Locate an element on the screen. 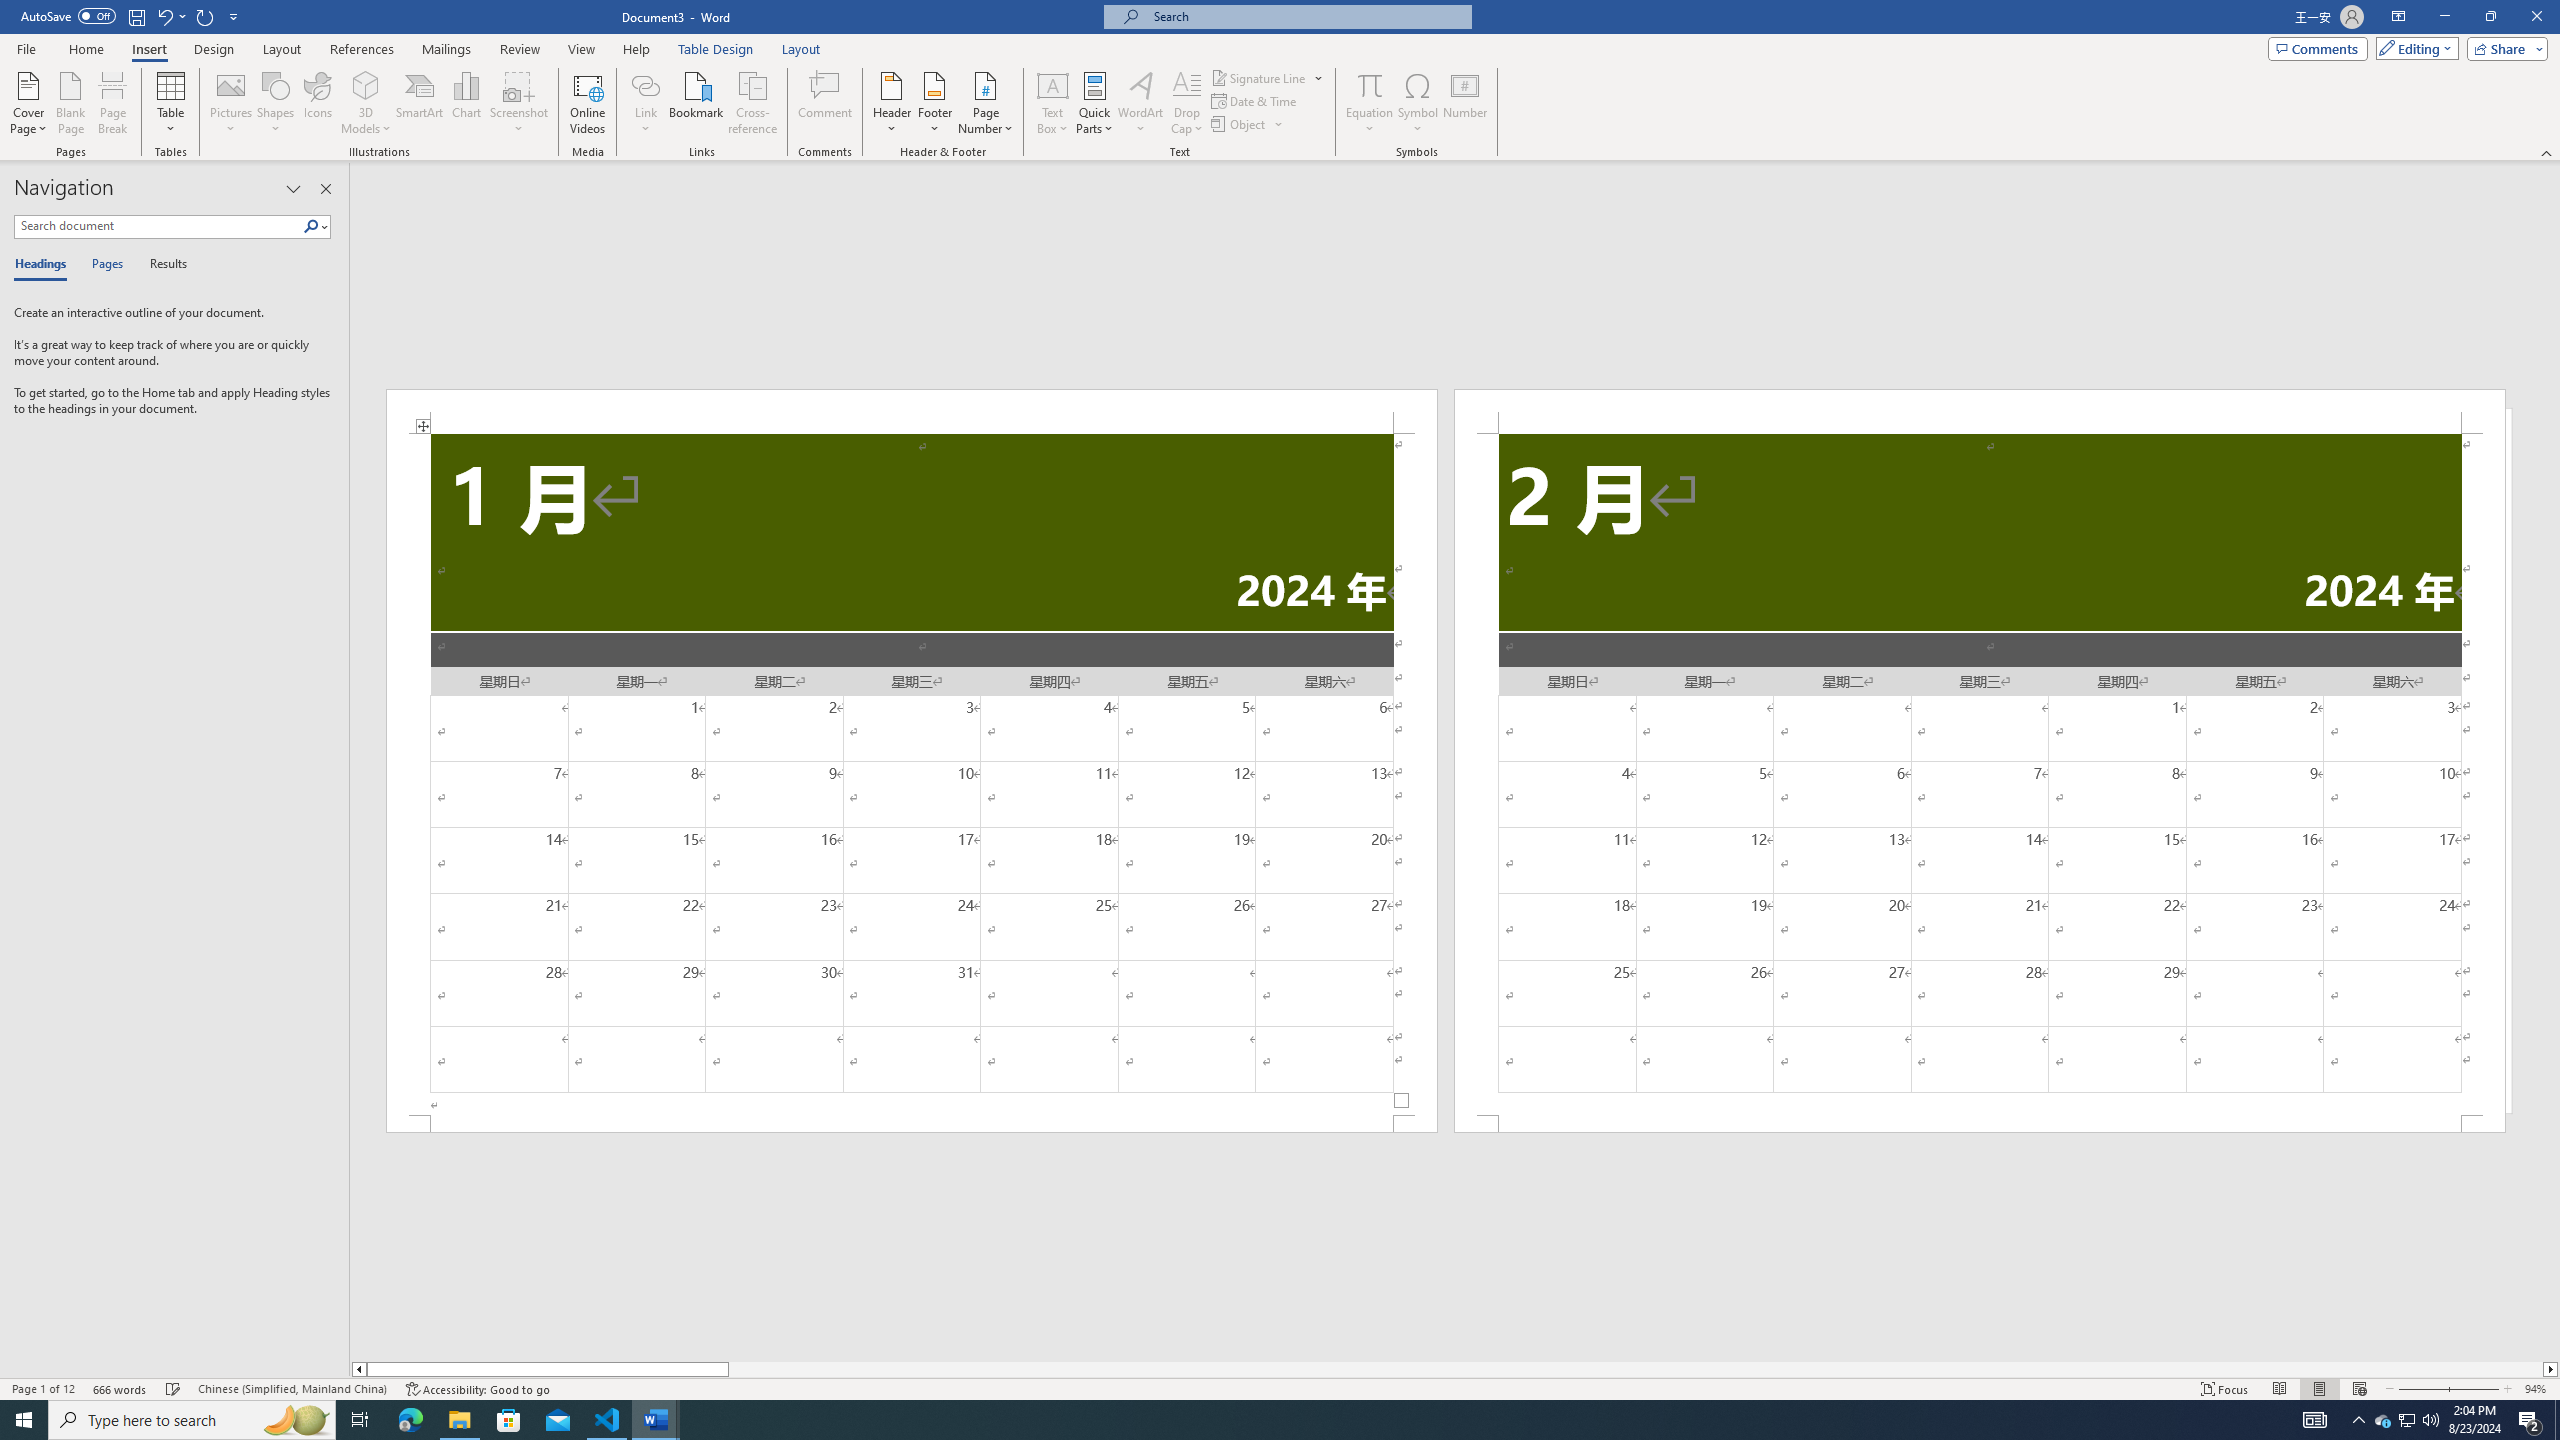  Equation is located at coordinates (1370, 103).